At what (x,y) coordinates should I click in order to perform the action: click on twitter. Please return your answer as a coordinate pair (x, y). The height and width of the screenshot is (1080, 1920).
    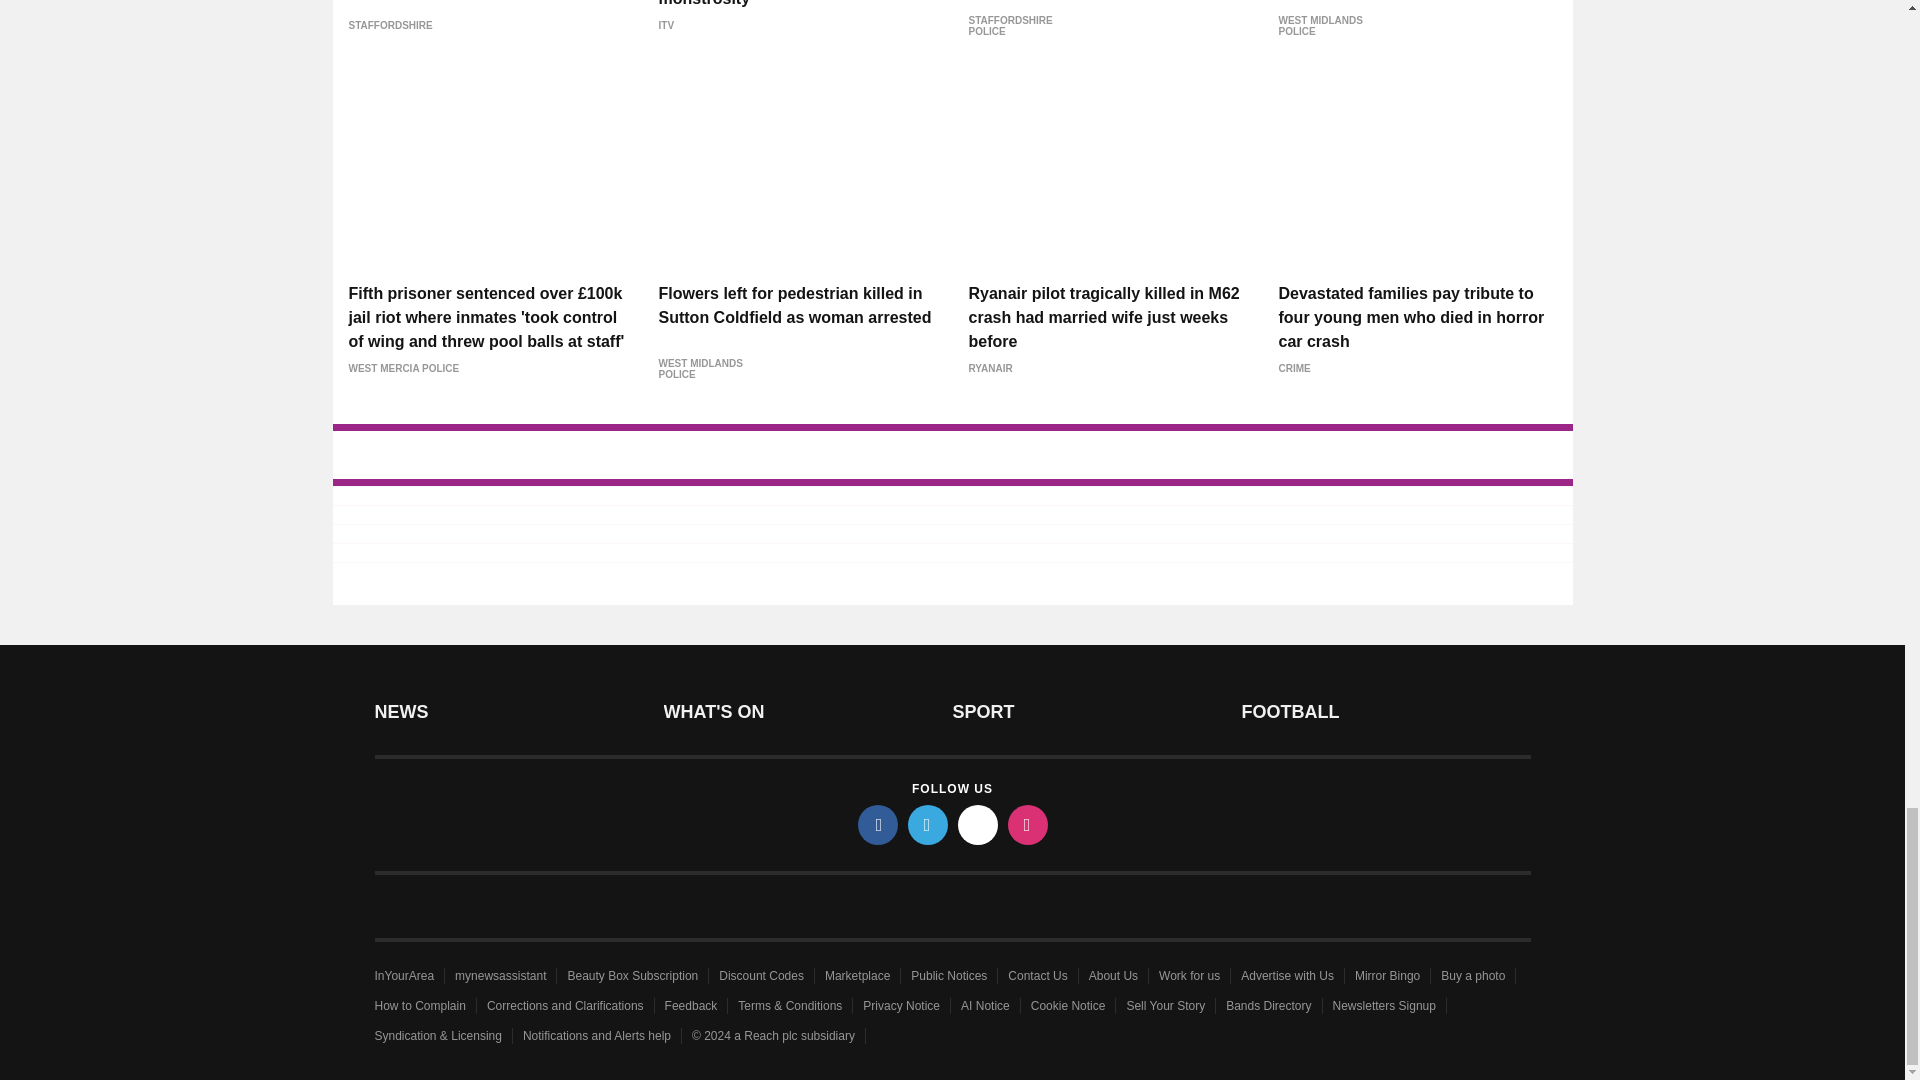
    Looking at the image, I should click on (928, 824).